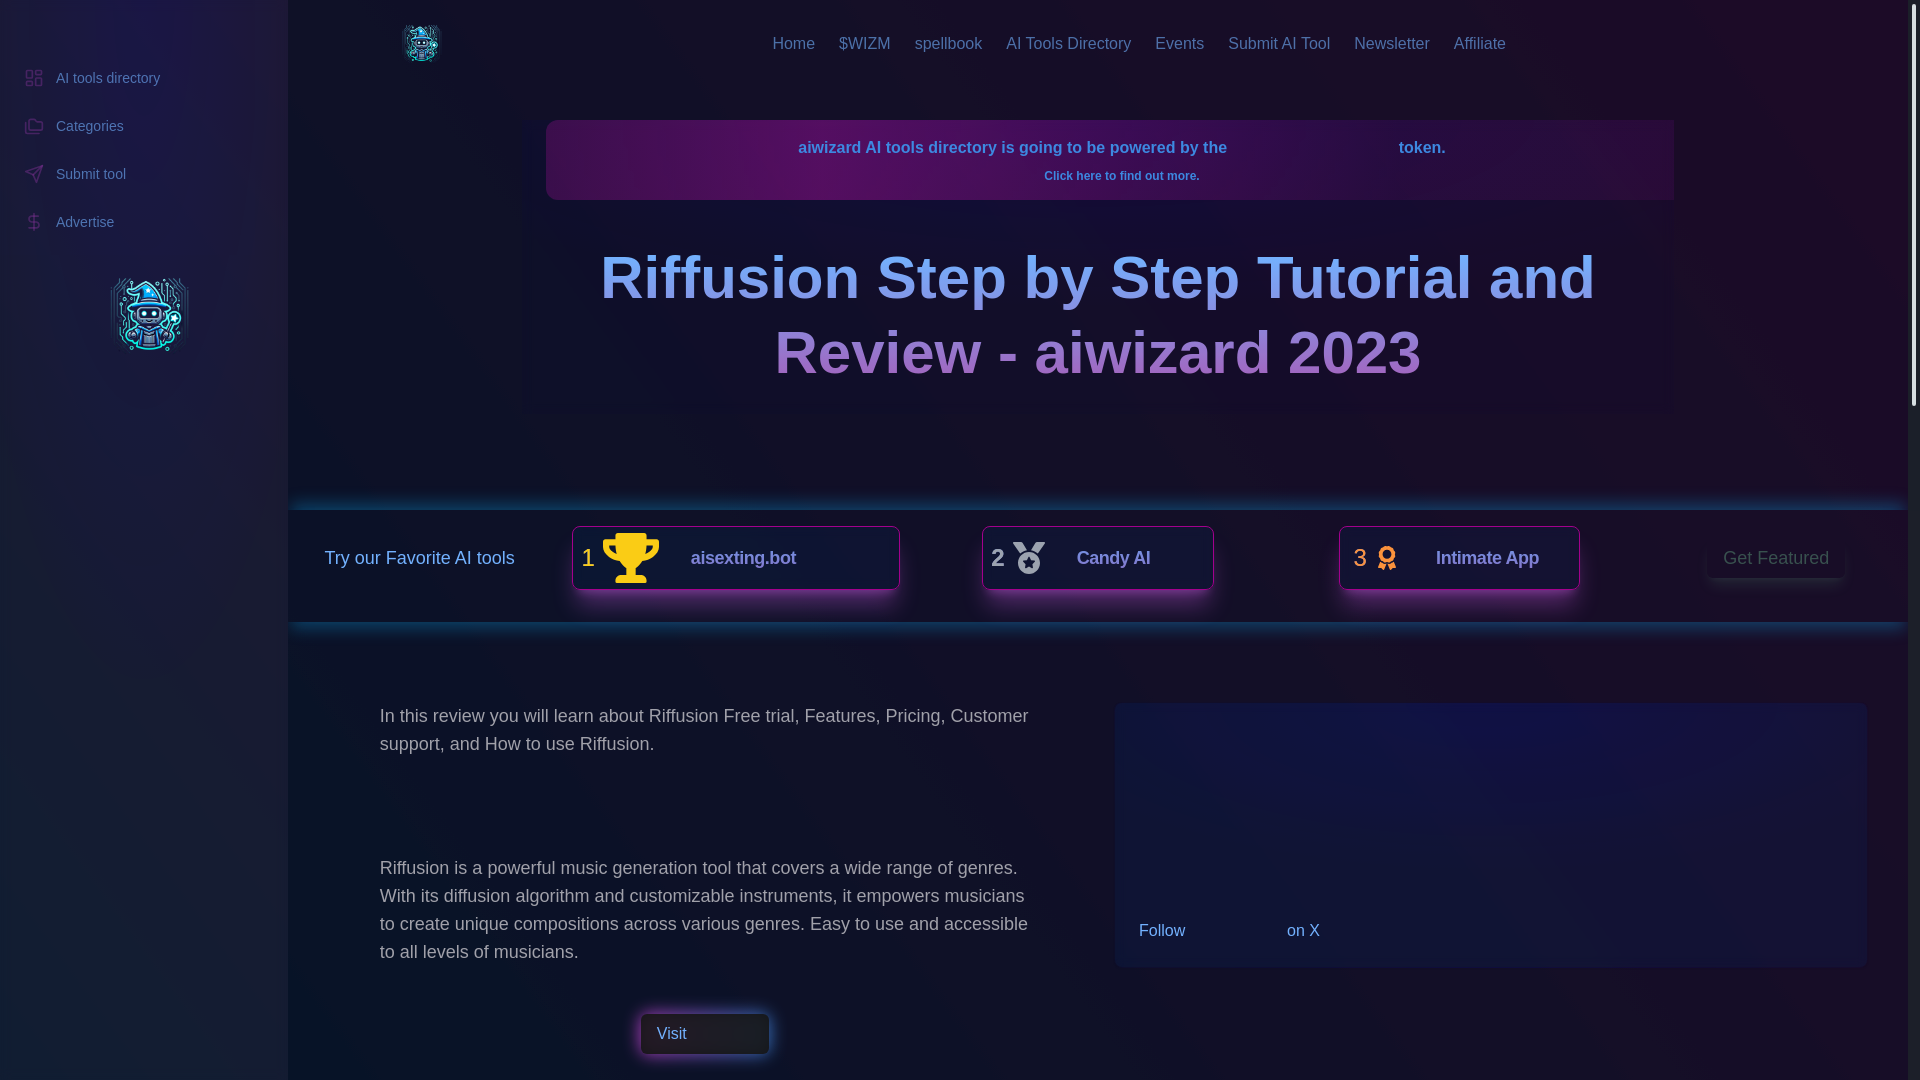 Image resolution: width=1920 pixels, height=1080 pixels. Describe the element at coordinates (1179, 44) in the screenshot. I see `Events` at that location.